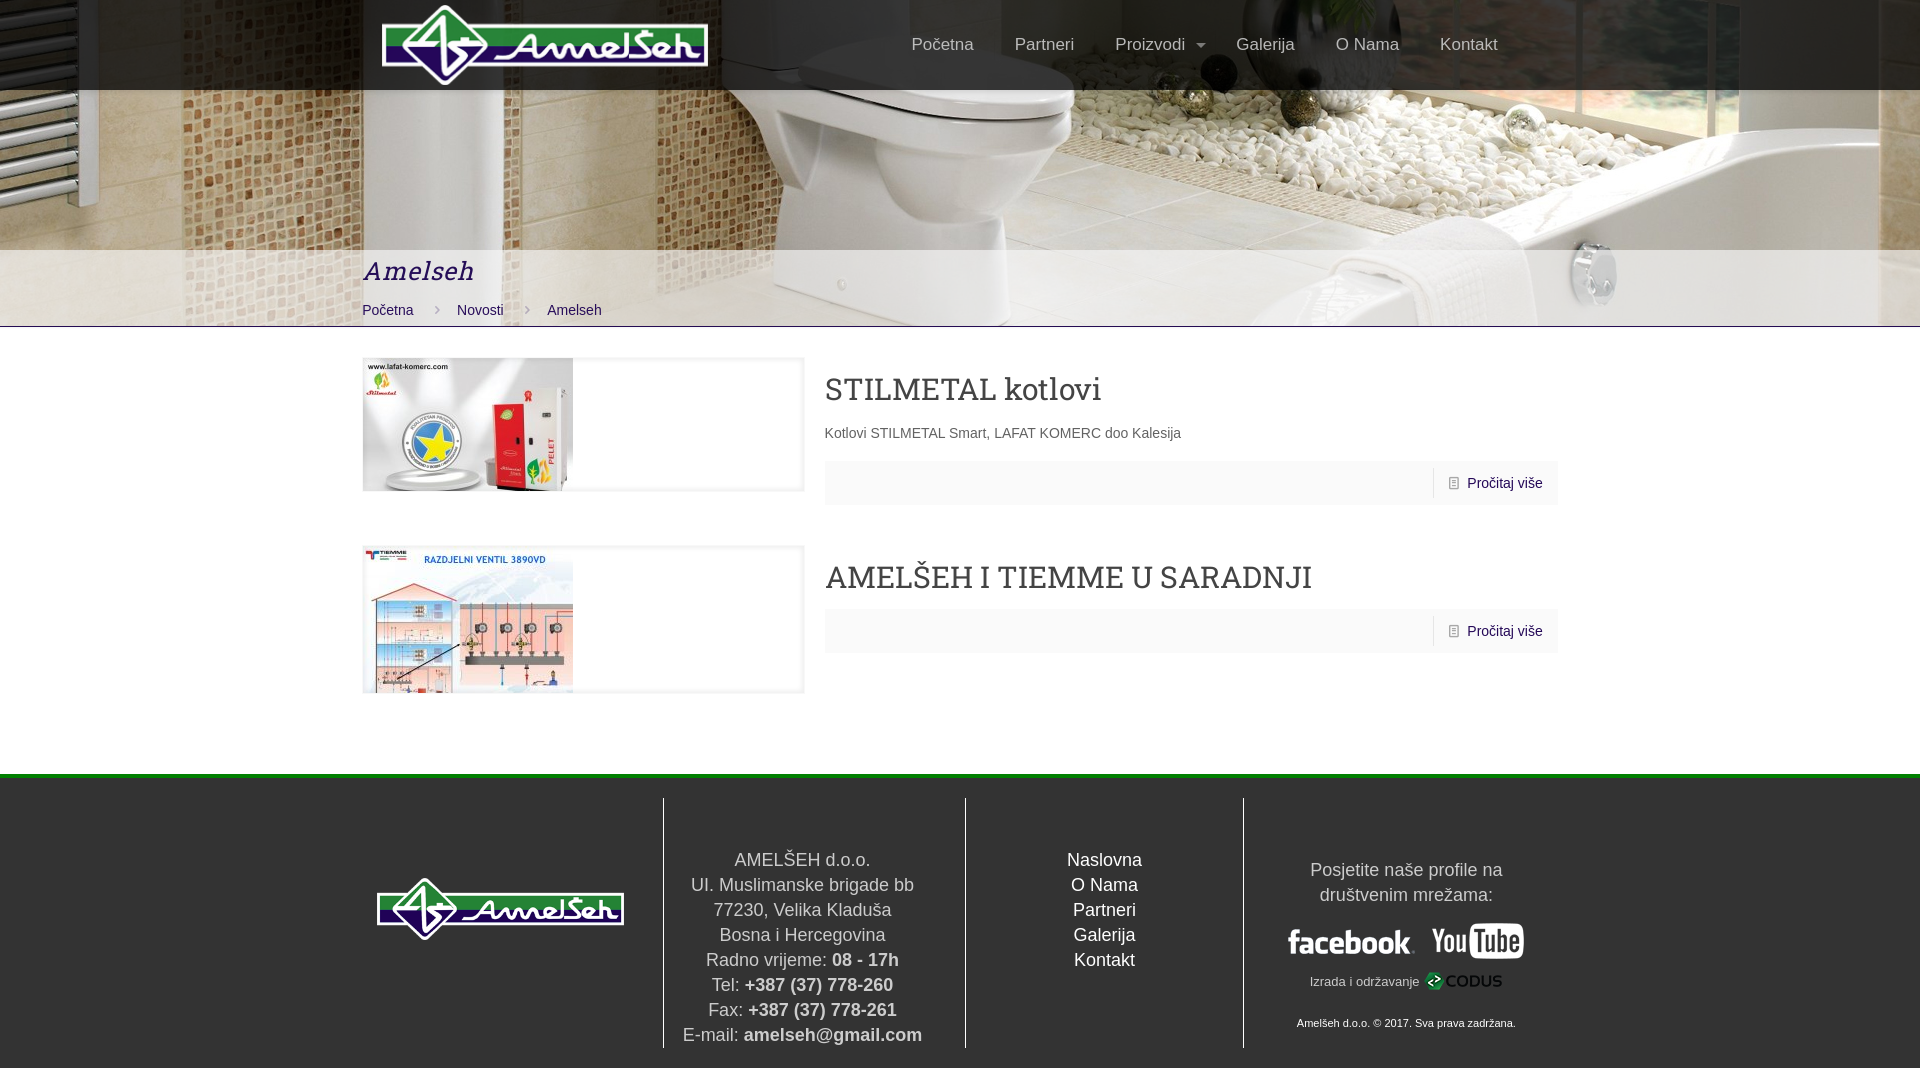 Image resolution: width=1920 pixels, height=1080 pixels. What do you see at coordinates (574, 310) in the screenshot?
I see `Amelseh` at bounding box center [574, 310].